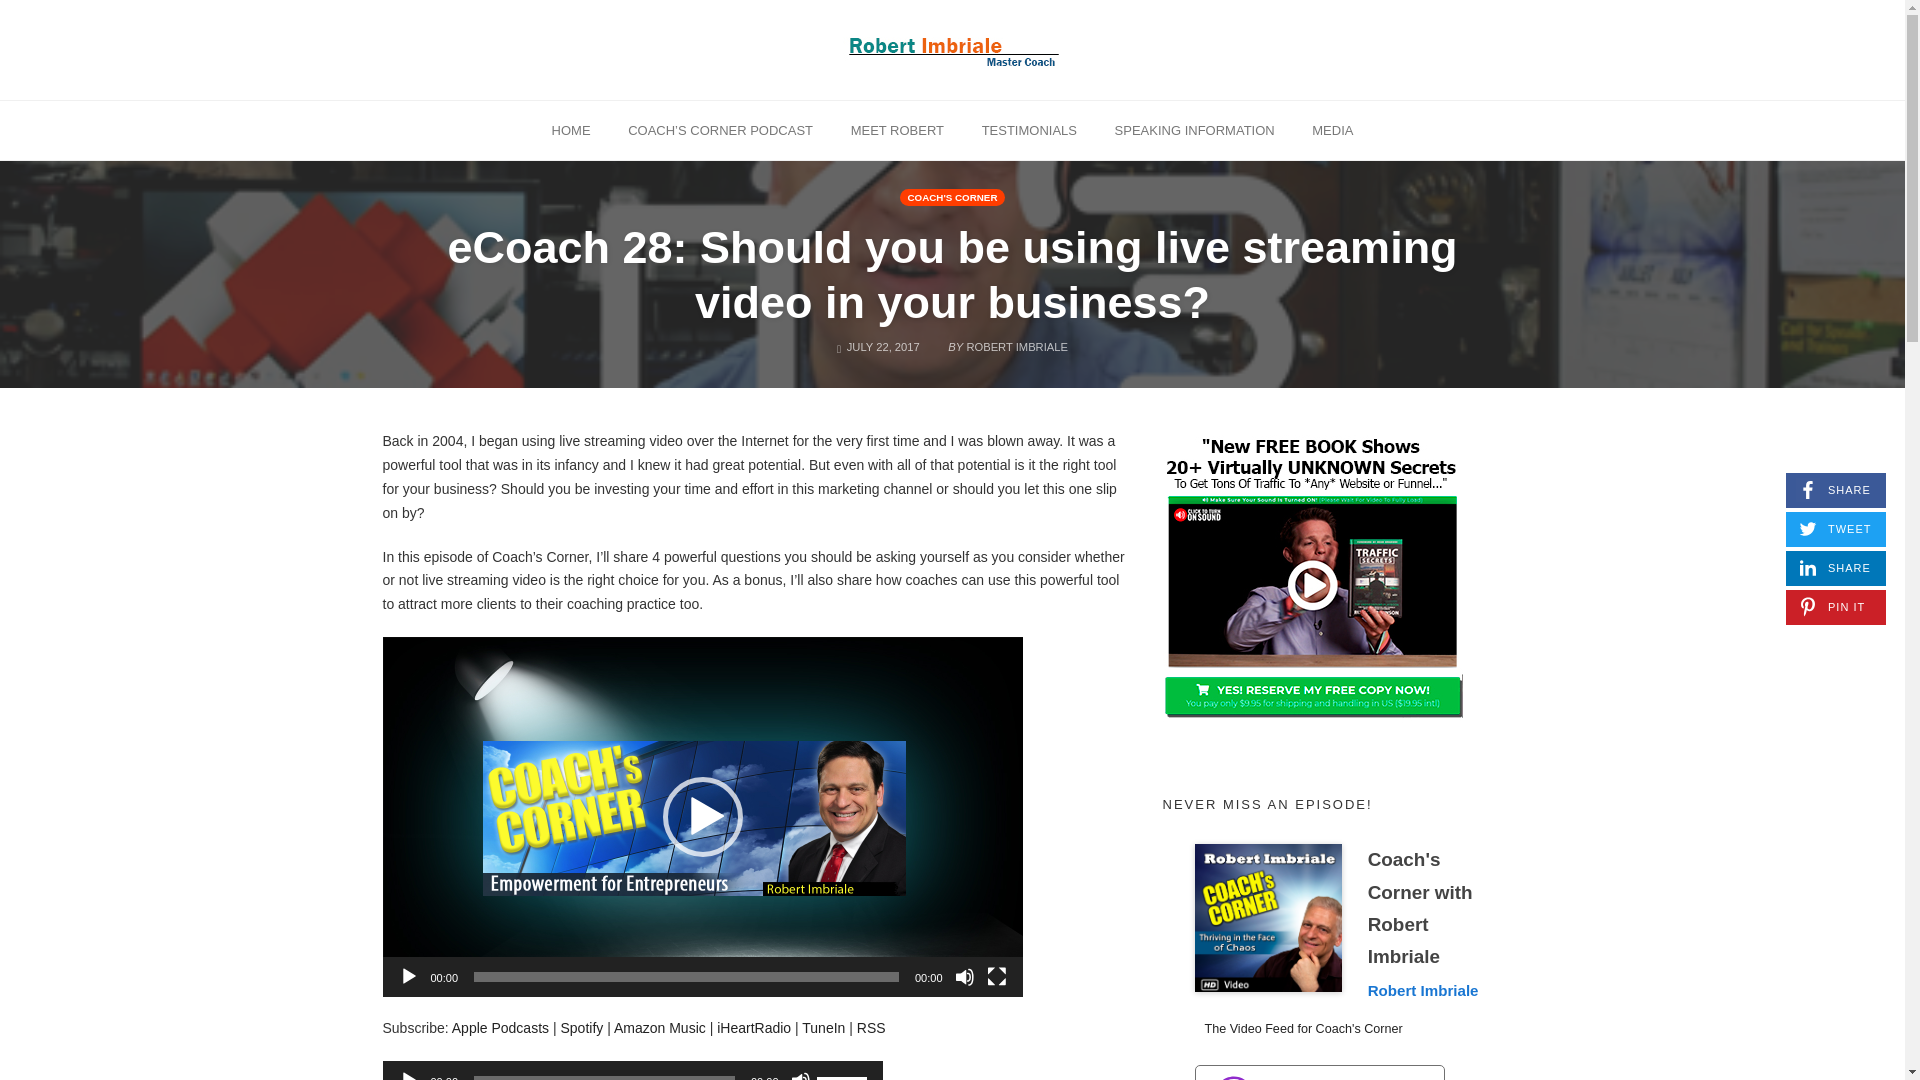  Describe the element at coordinates (953, 198) in the screenshot. I see `BY ROBERT IMBRIALE` at that location.